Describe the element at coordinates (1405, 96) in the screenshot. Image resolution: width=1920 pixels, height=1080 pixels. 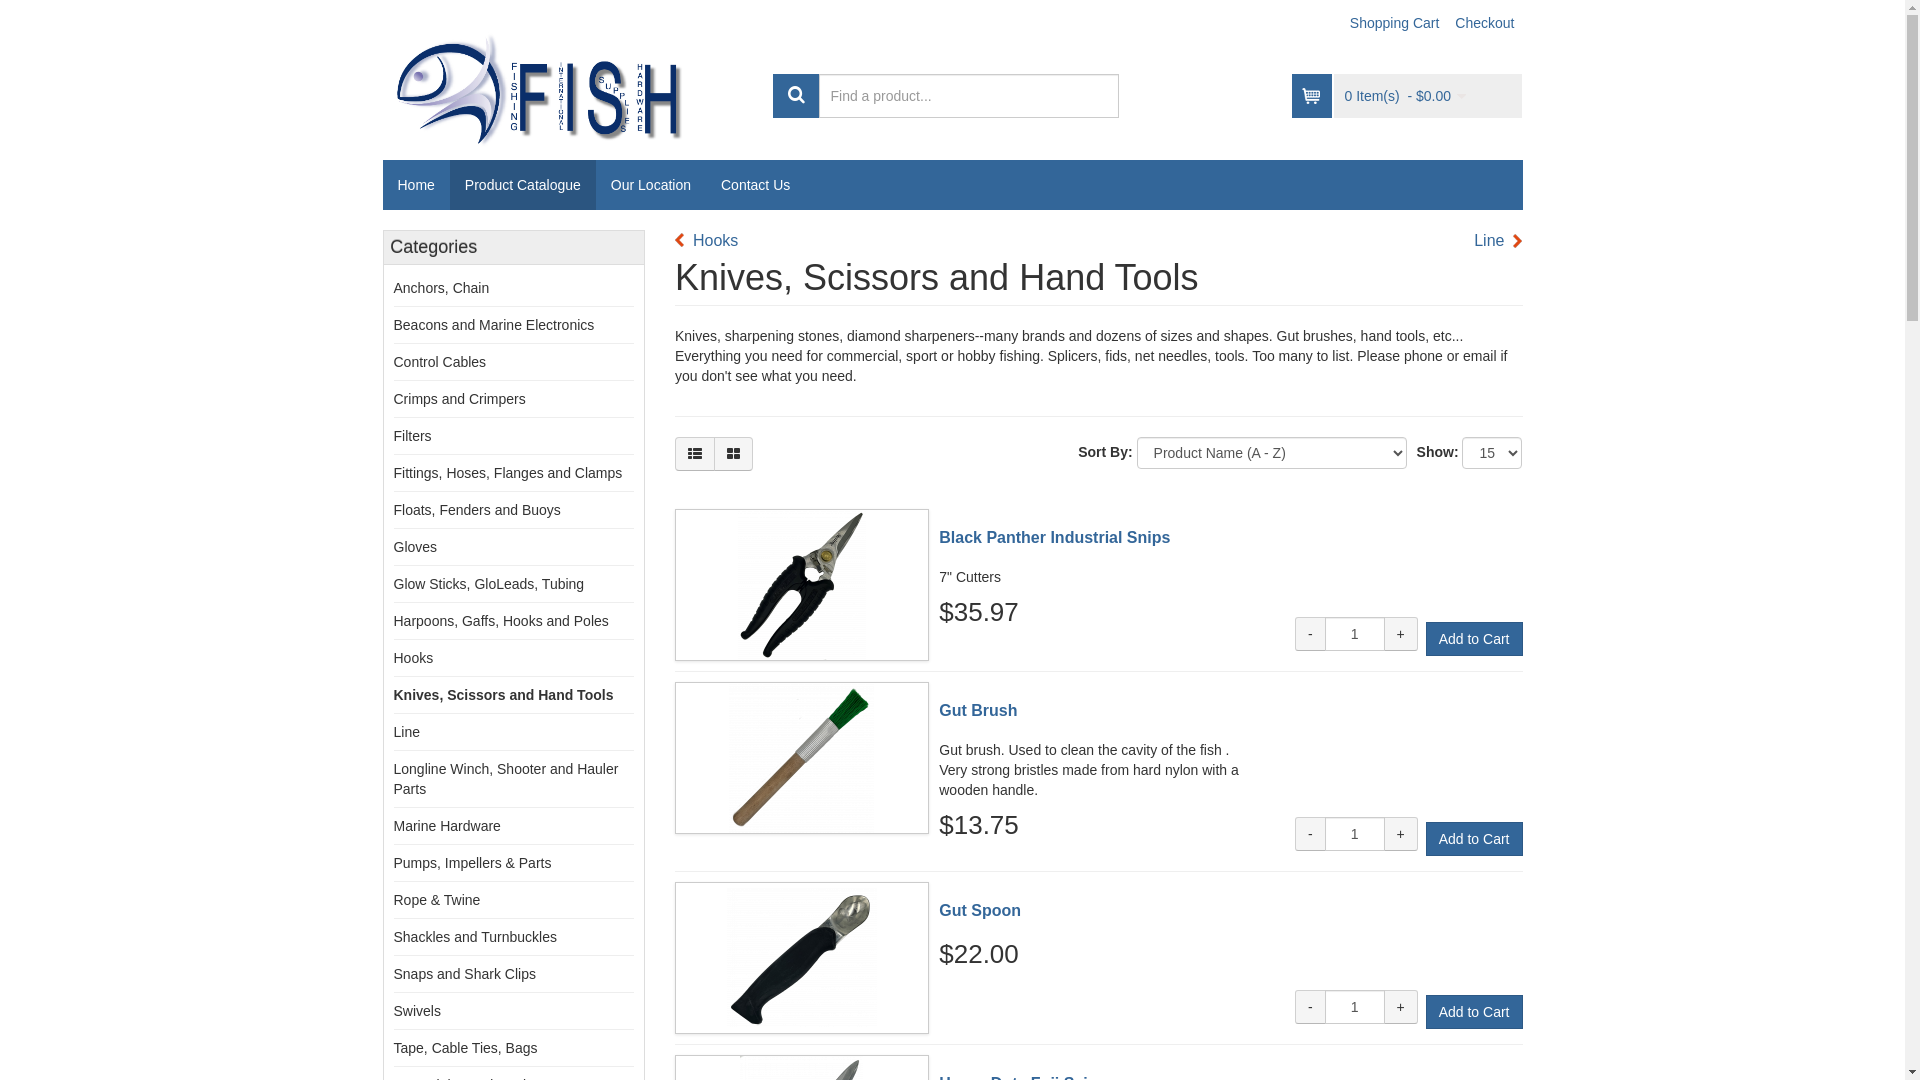
I see `0 Item(s)  - $0.00` at that location.